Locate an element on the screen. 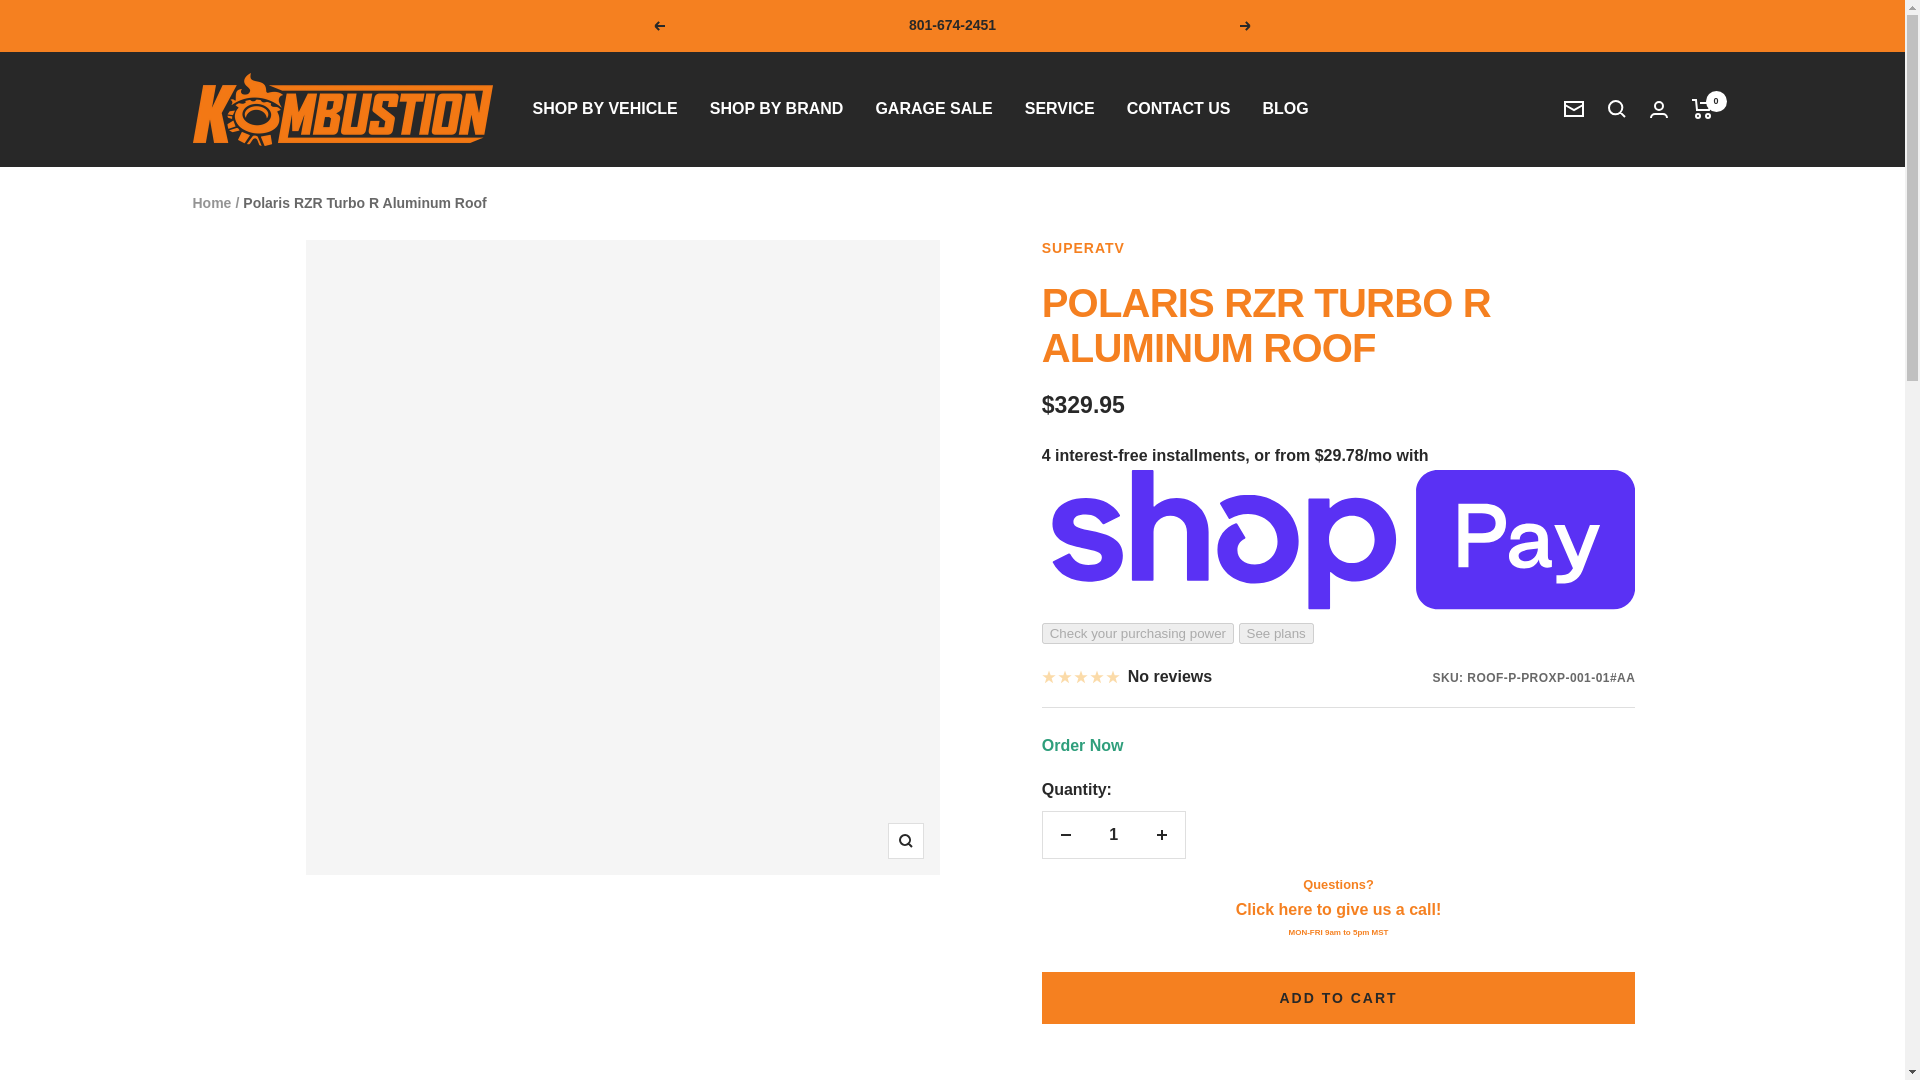 This screenshot has height=1080, width=1920. 0 is located at coordinates (1702, 110).